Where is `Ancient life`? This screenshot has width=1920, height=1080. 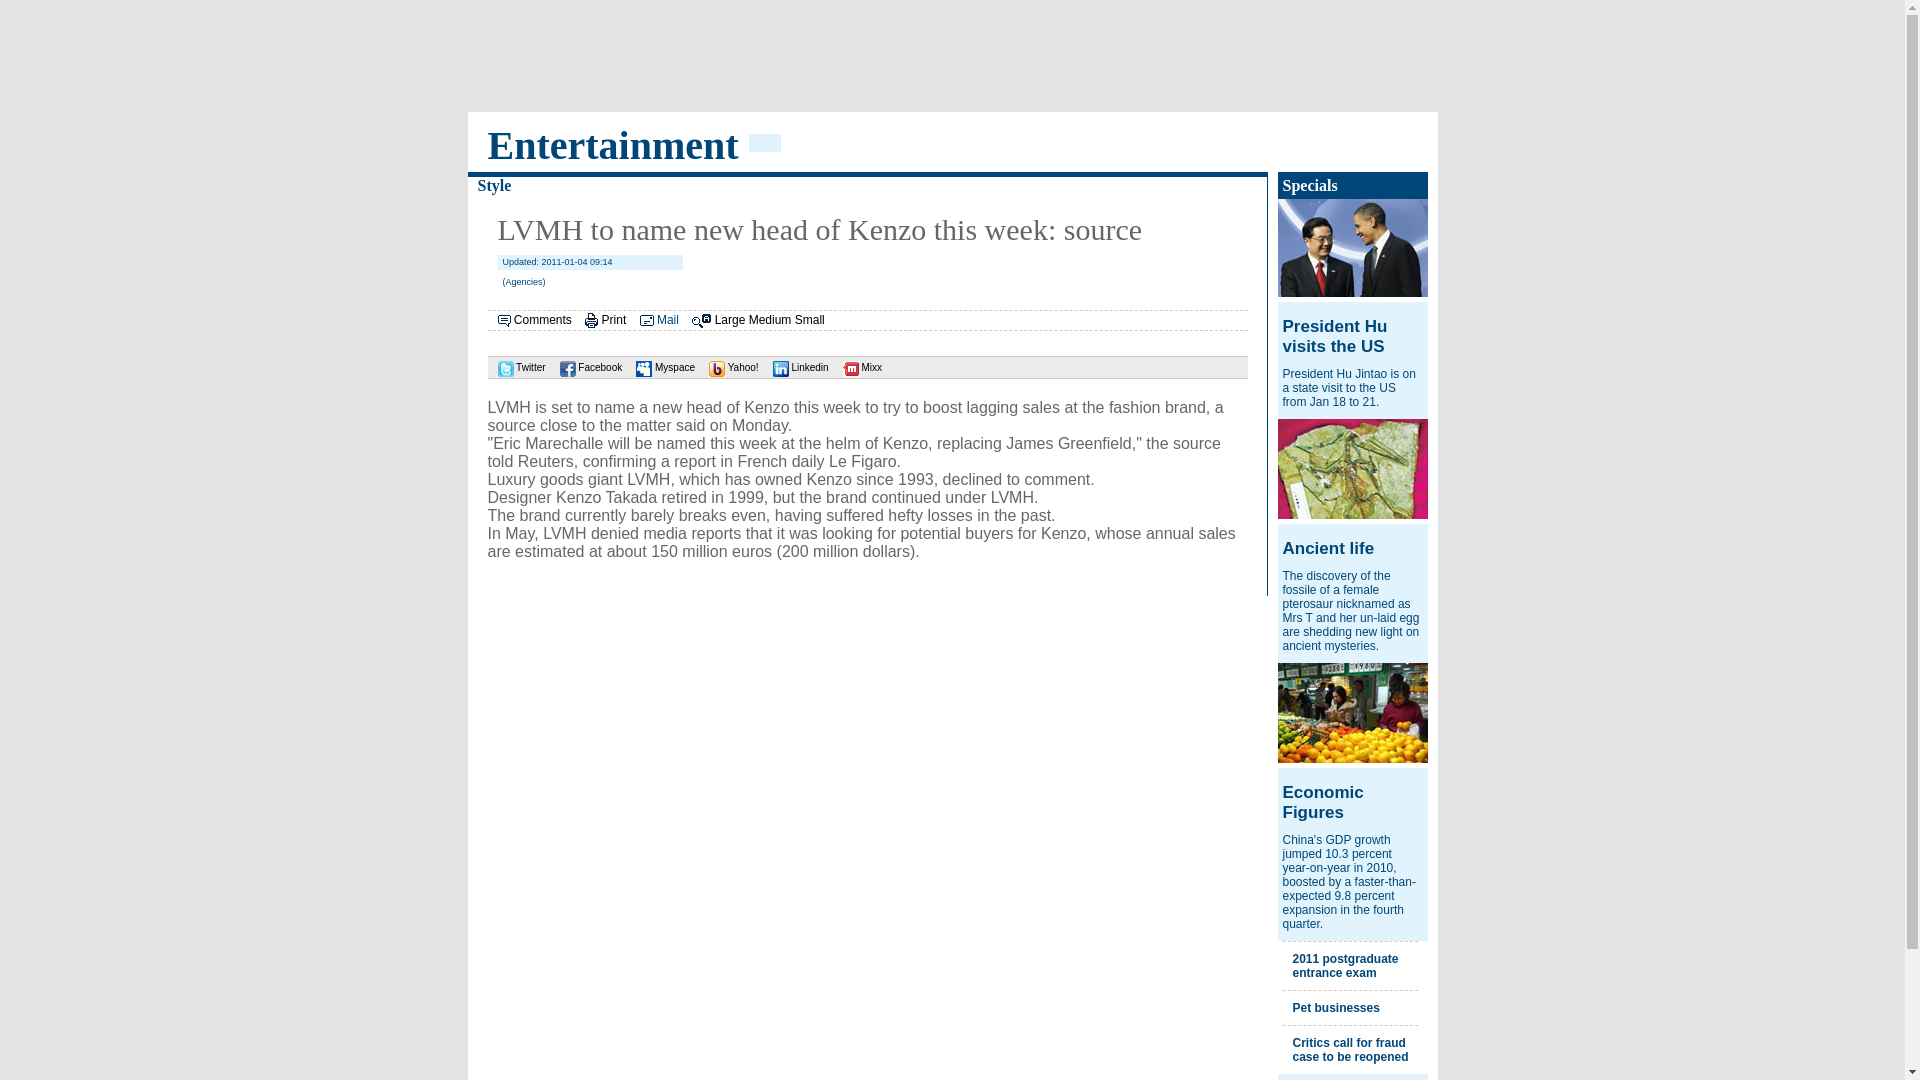
Ancient life is located at coordinates (1328, 548).